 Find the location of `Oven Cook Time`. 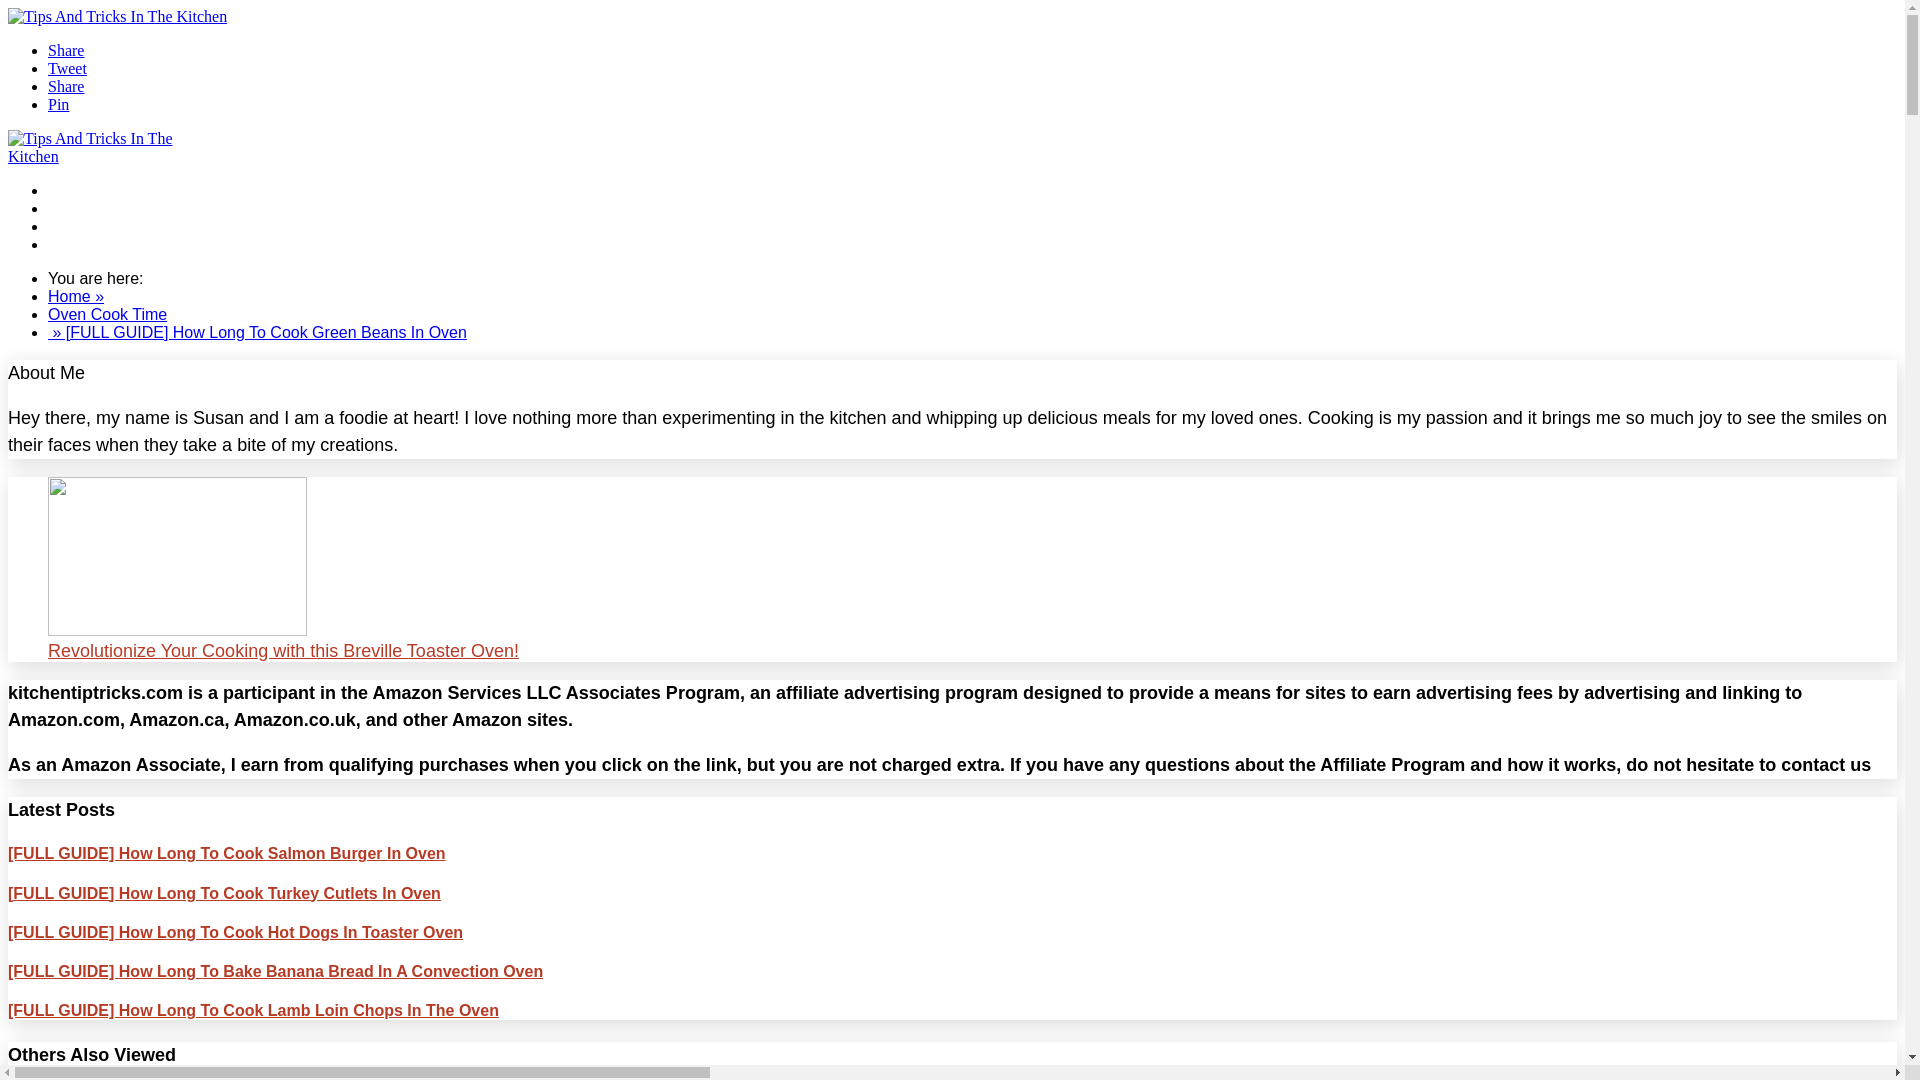

Oven Cook Time is located at coordinates (108, 314).